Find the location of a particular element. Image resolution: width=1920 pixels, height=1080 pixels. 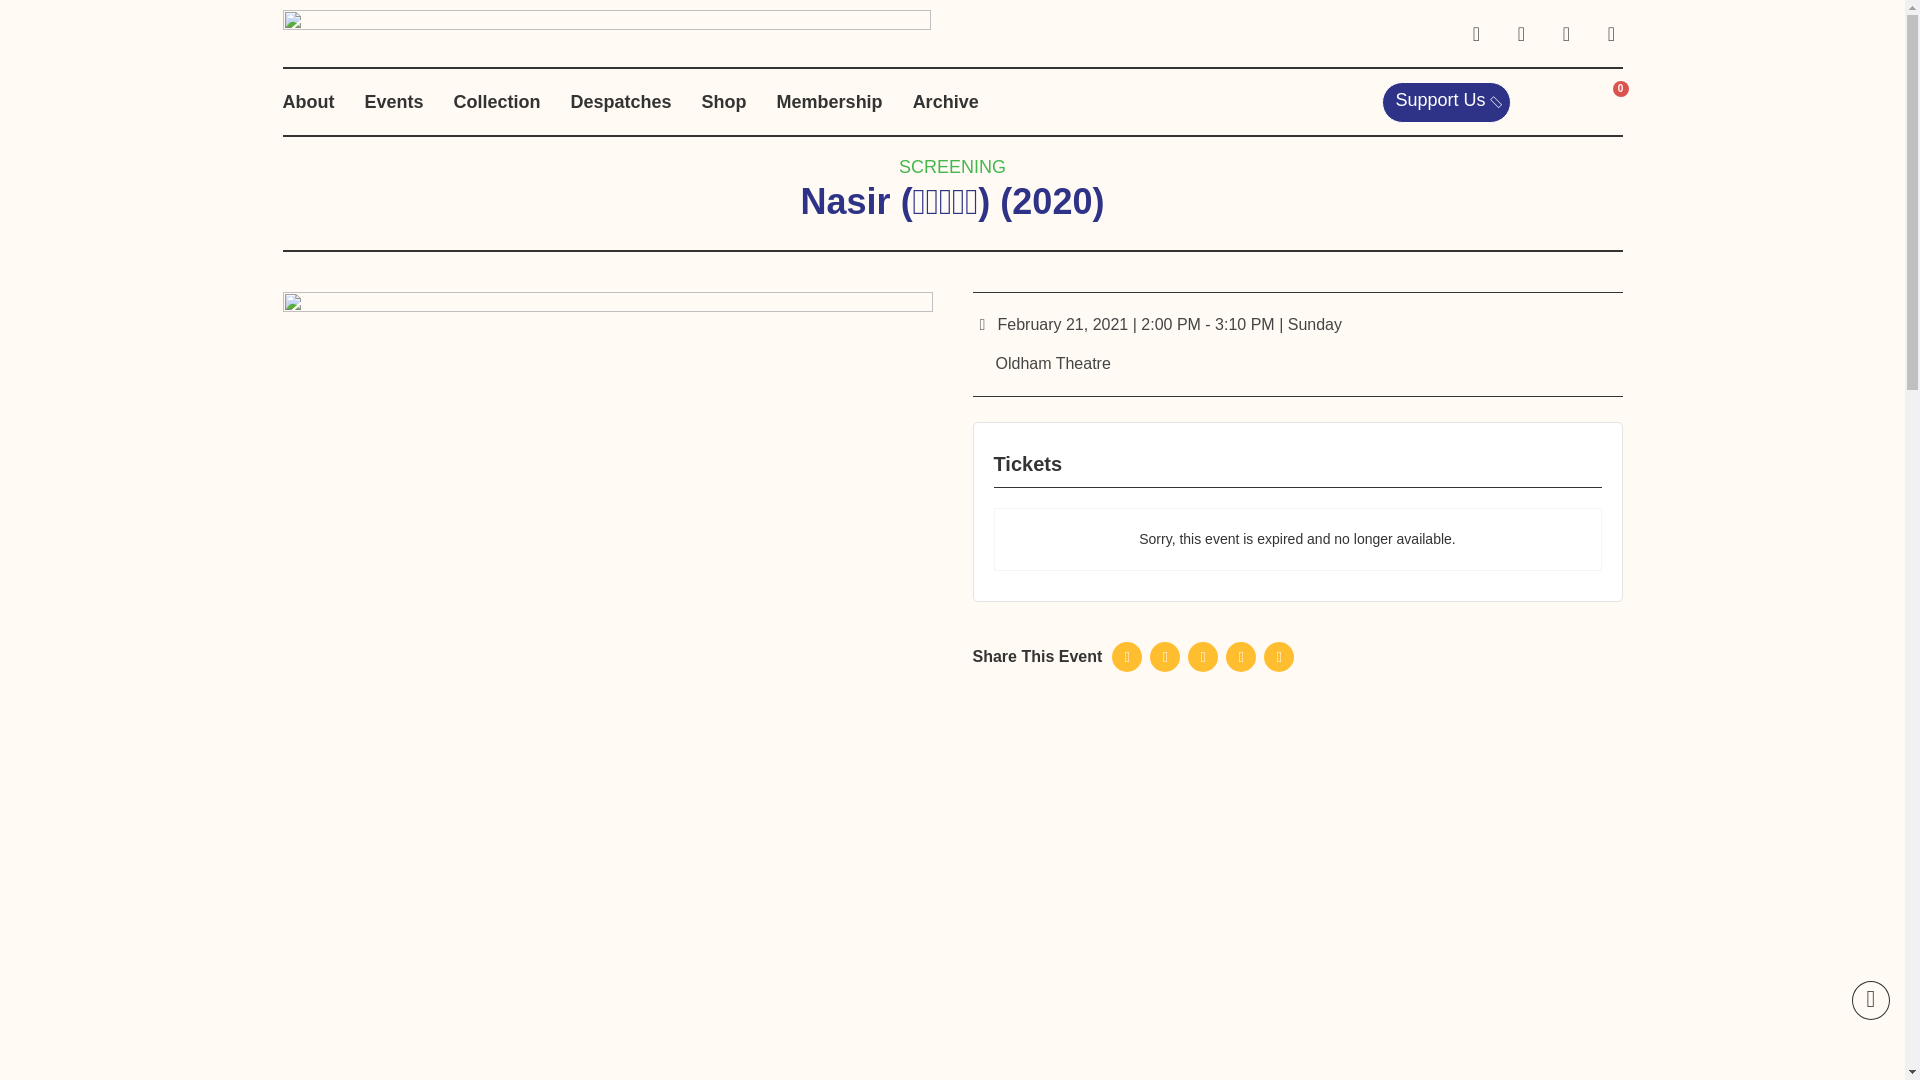

Collection is located at coordinates (497, 102).